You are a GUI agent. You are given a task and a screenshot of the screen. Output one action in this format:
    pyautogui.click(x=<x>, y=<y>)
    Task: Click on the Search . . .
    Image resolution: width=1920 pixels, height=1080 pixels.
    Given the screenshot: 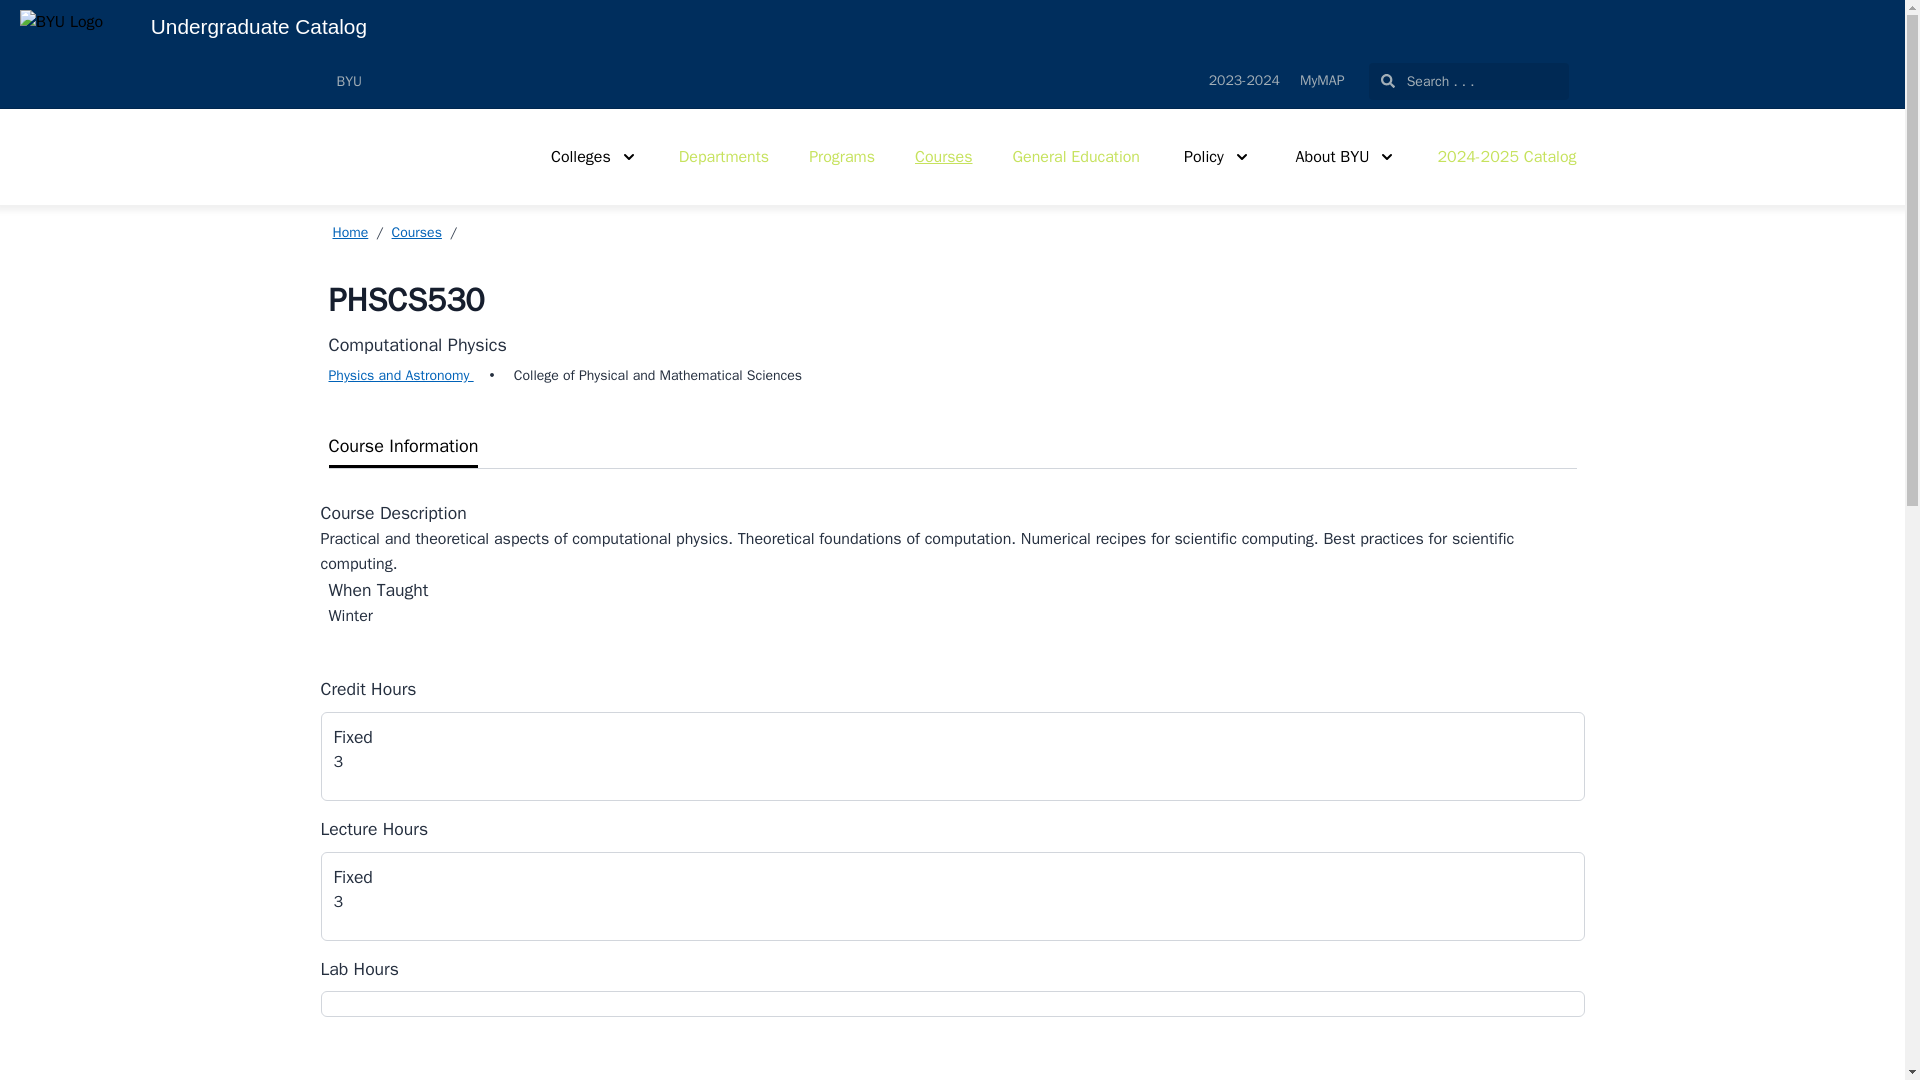 What is the action you would take?
    pyautogui.click(x=1468, y=81)
    